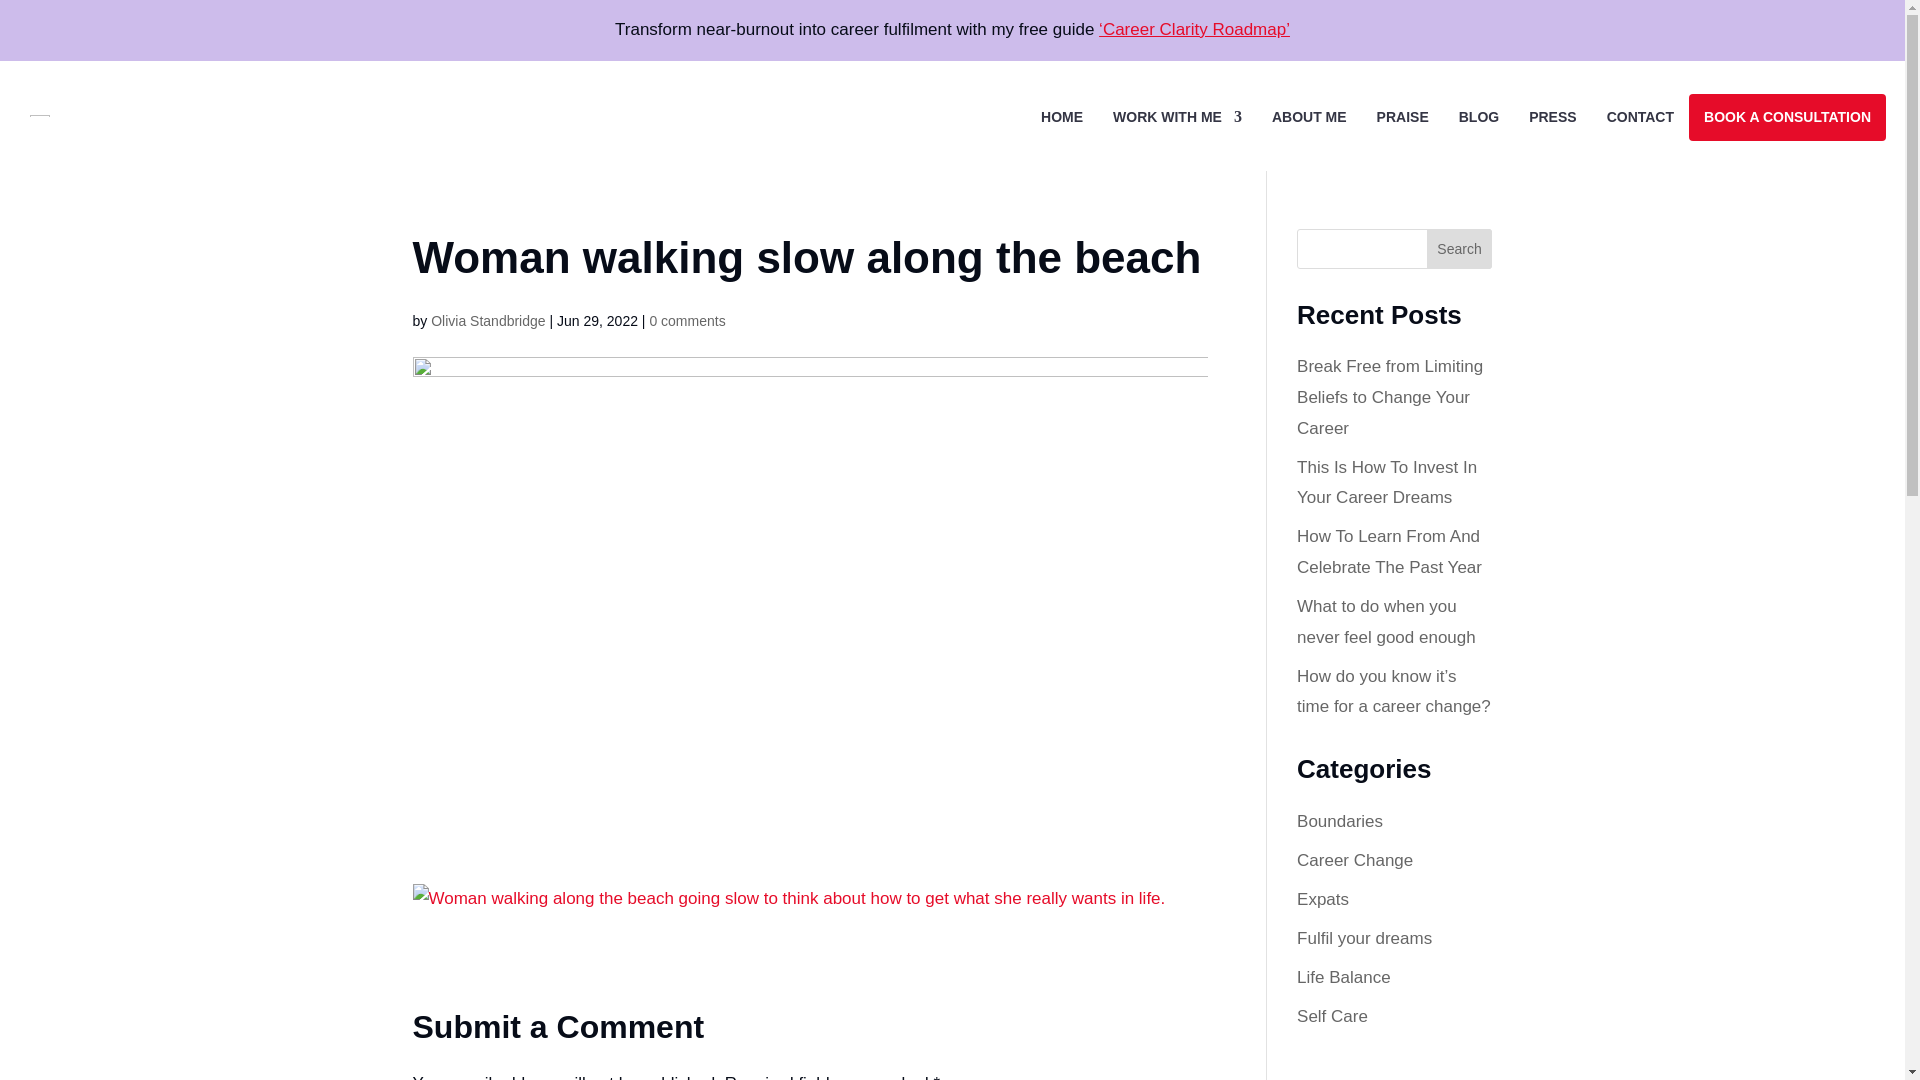 This screenshot has height=1080, width=1920. I want to click on Life Balance, so click(1344, 977).